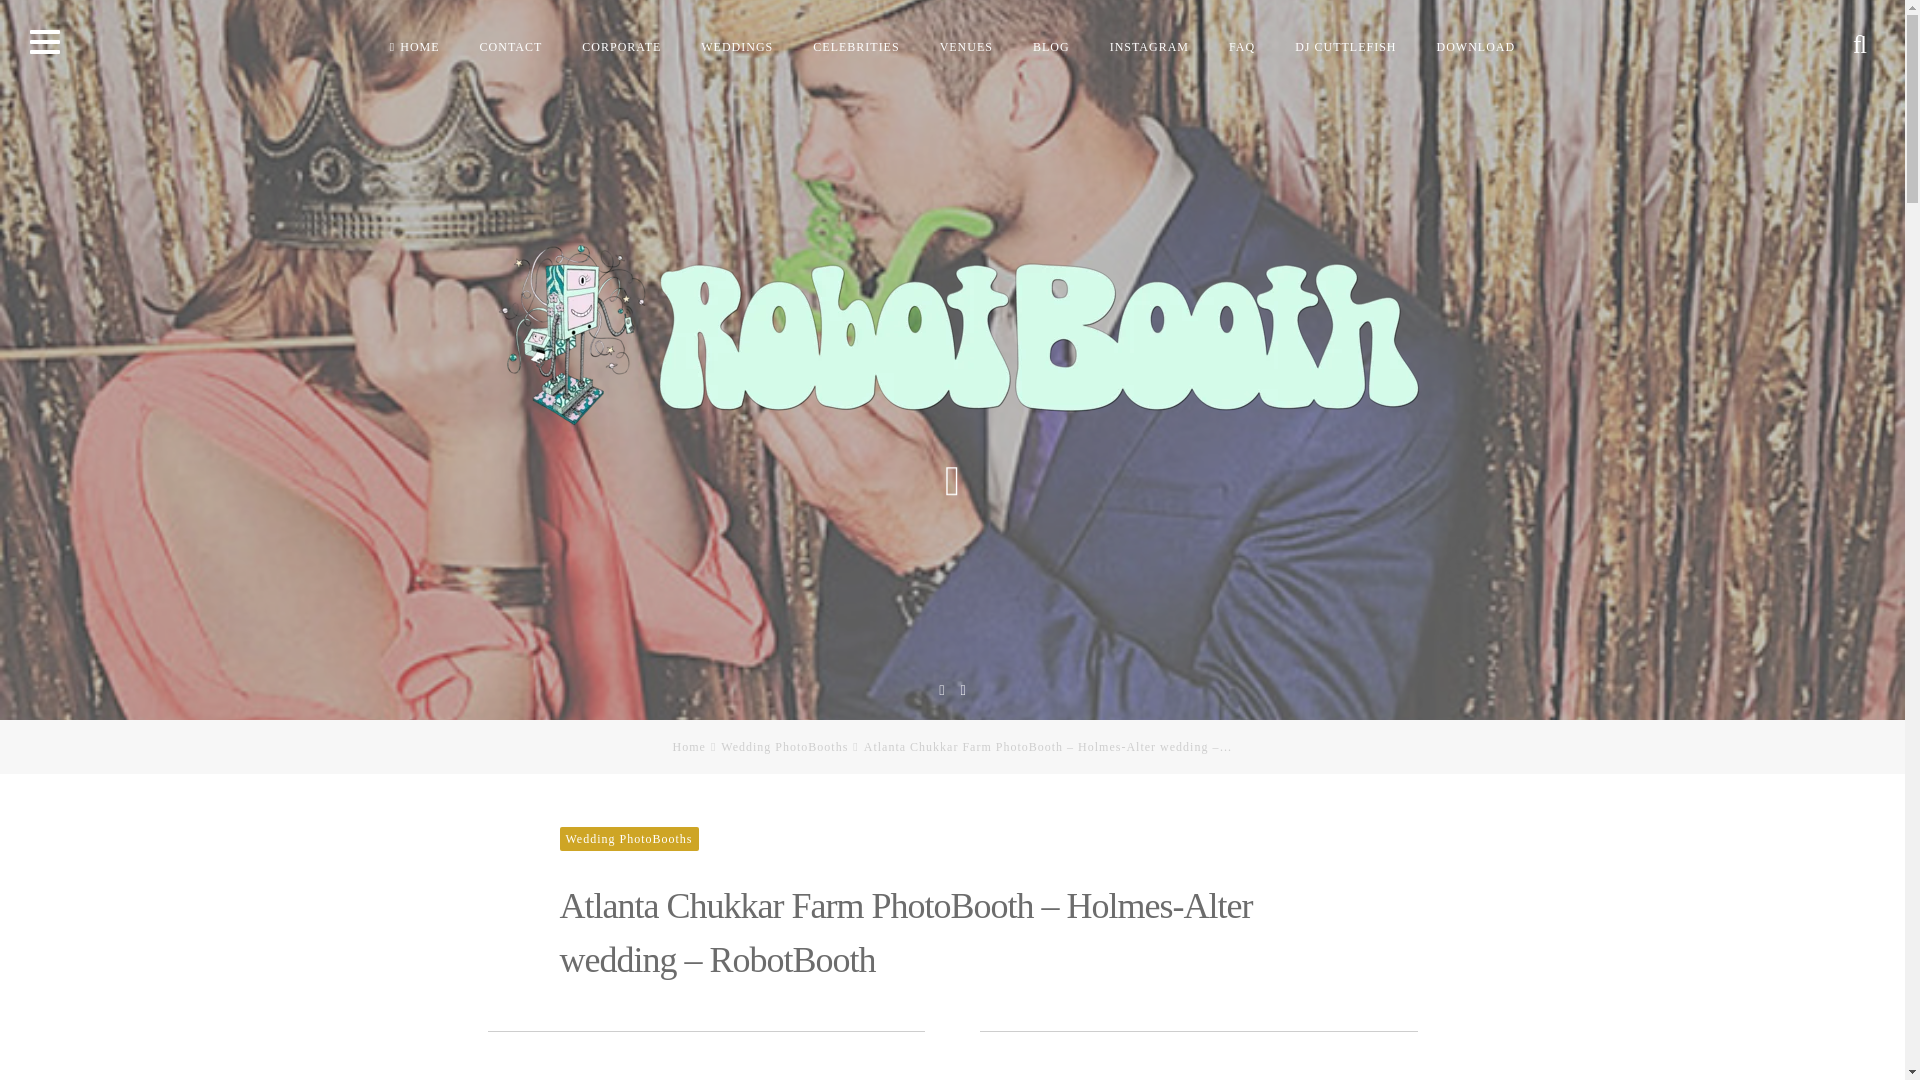 This screenshot has width=1920, height=1080. I want to click on CORPORATE, so click(622, 46).